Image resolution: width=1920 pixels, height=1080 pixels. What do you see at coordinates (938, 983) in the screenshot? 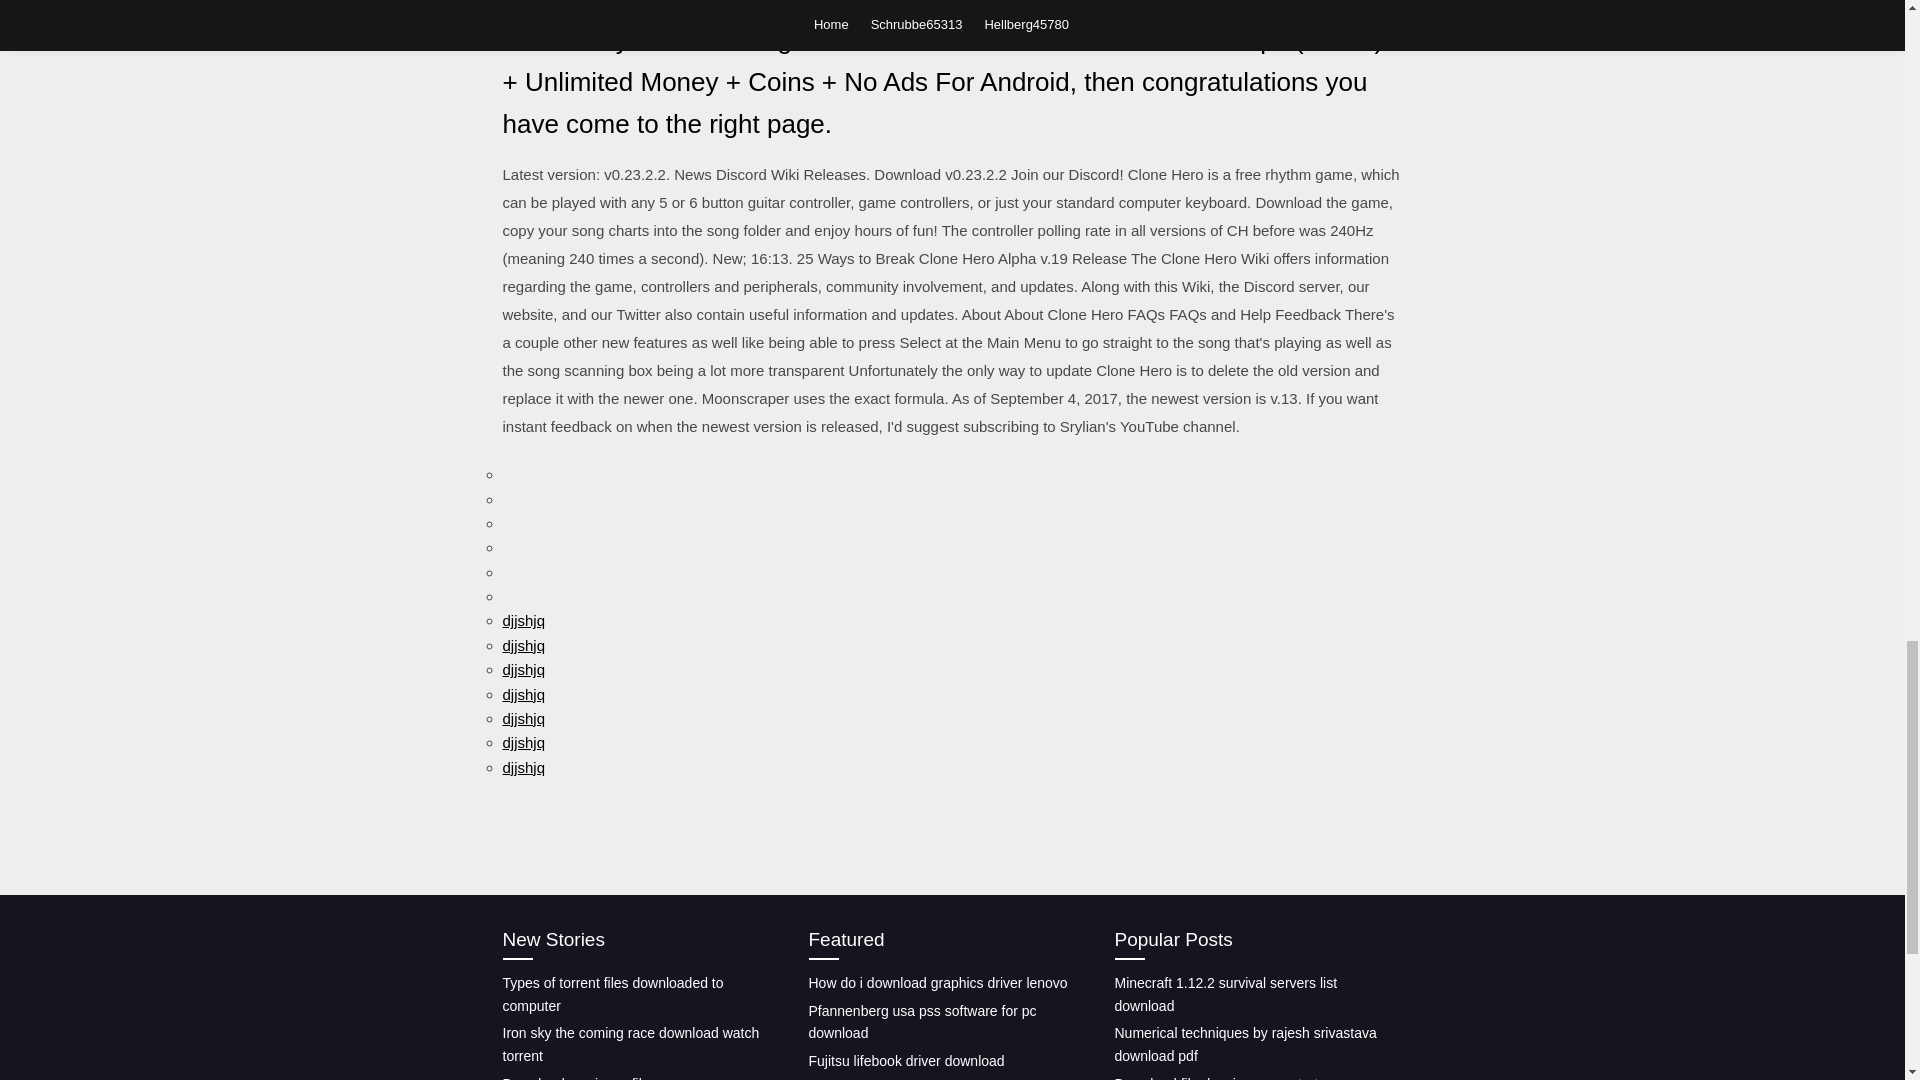
I see `How do i download graphics driver lenovo` at bounding box center [938, 983].